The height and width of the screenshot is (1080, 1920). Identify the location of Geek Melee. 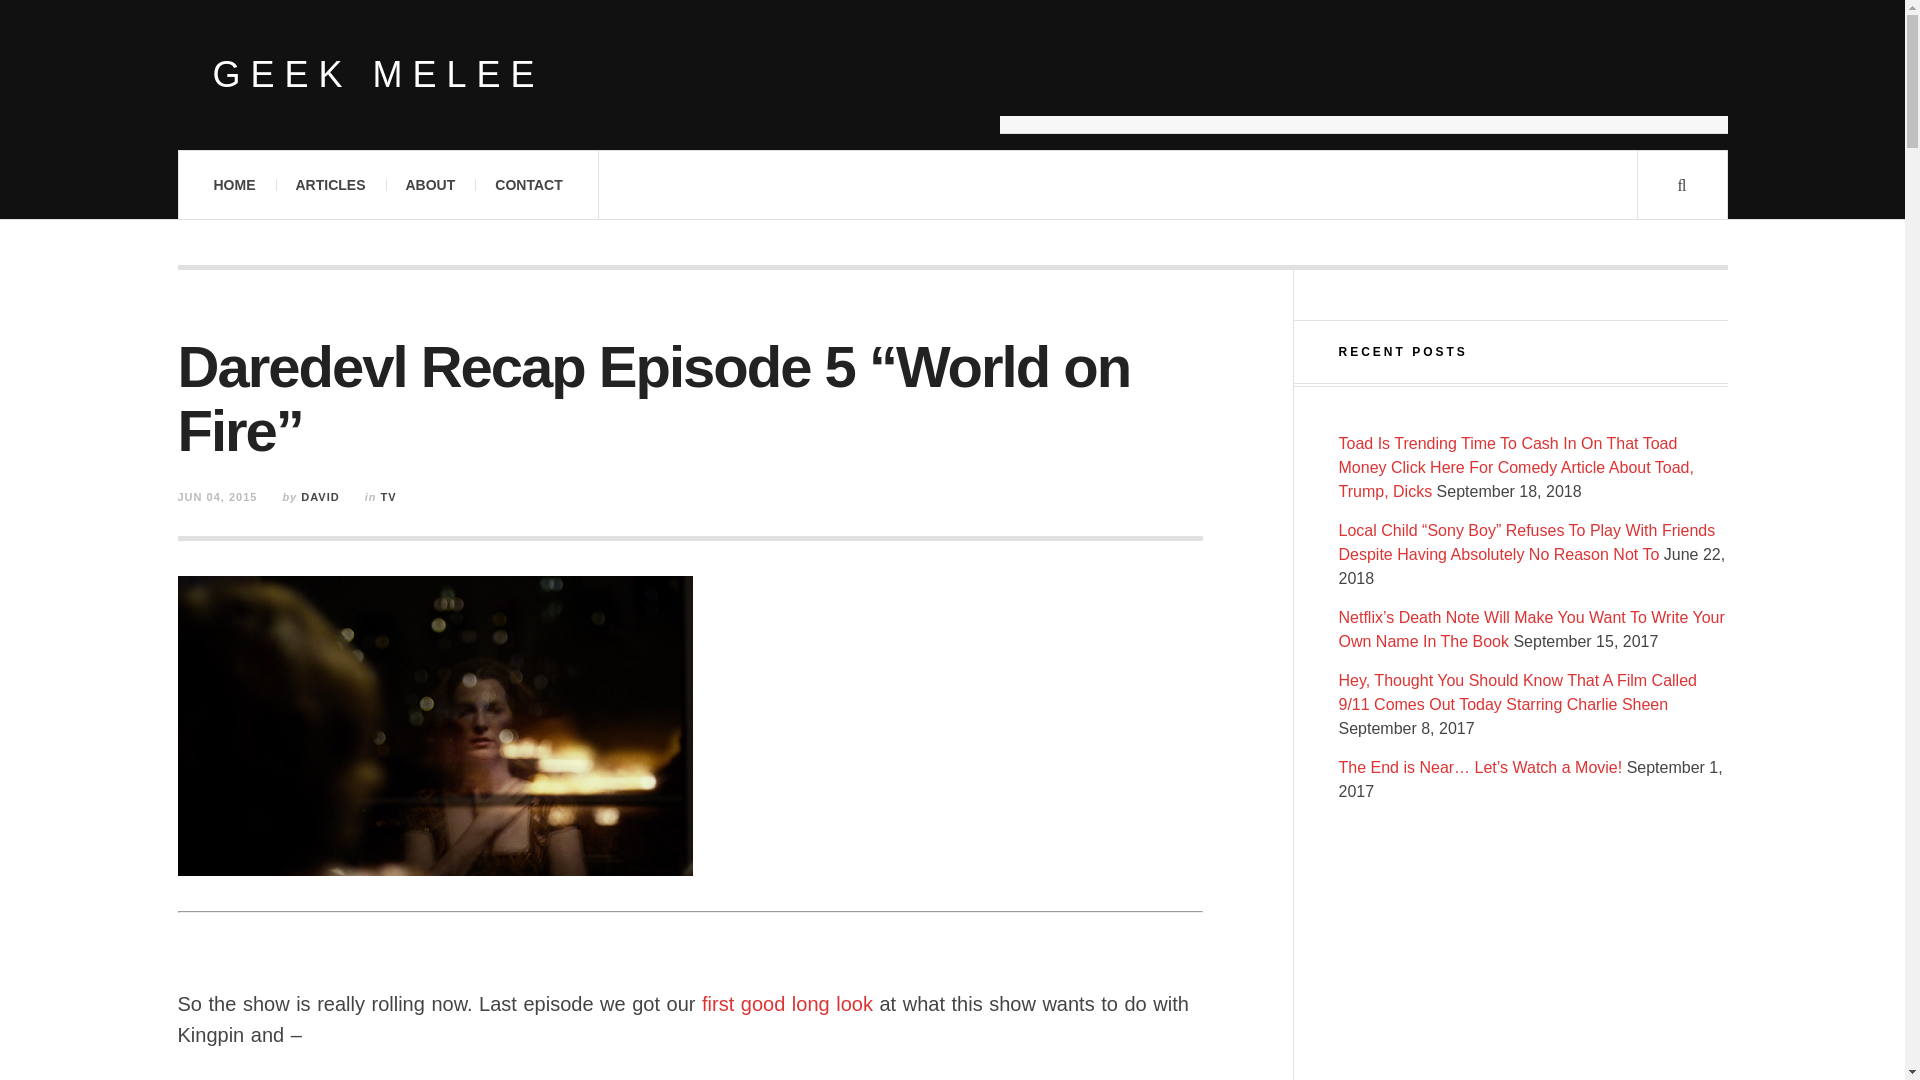
(377, 75).